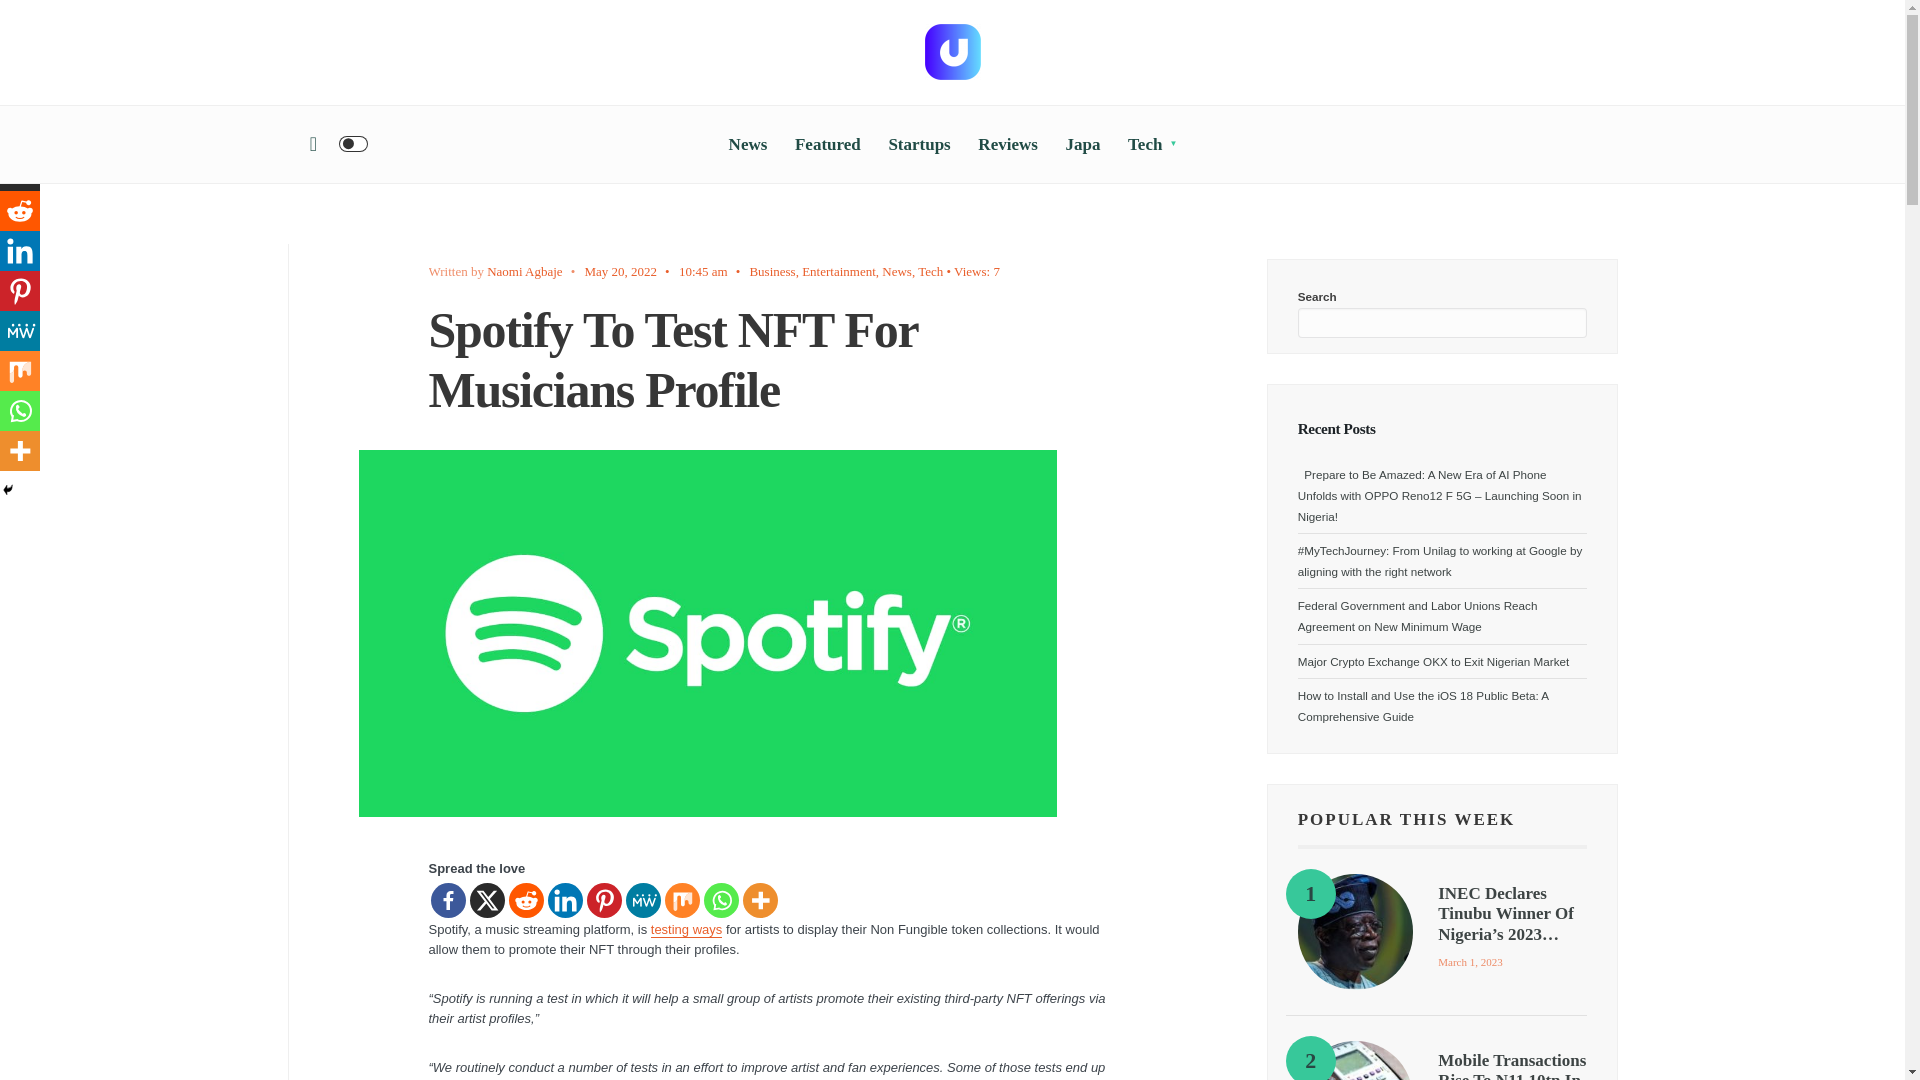 This screenshot has width=1920, height=1080. What do you see at coordinates (771, 270) in the screenshot?
I see `Business` at bounding box center [771, 270].